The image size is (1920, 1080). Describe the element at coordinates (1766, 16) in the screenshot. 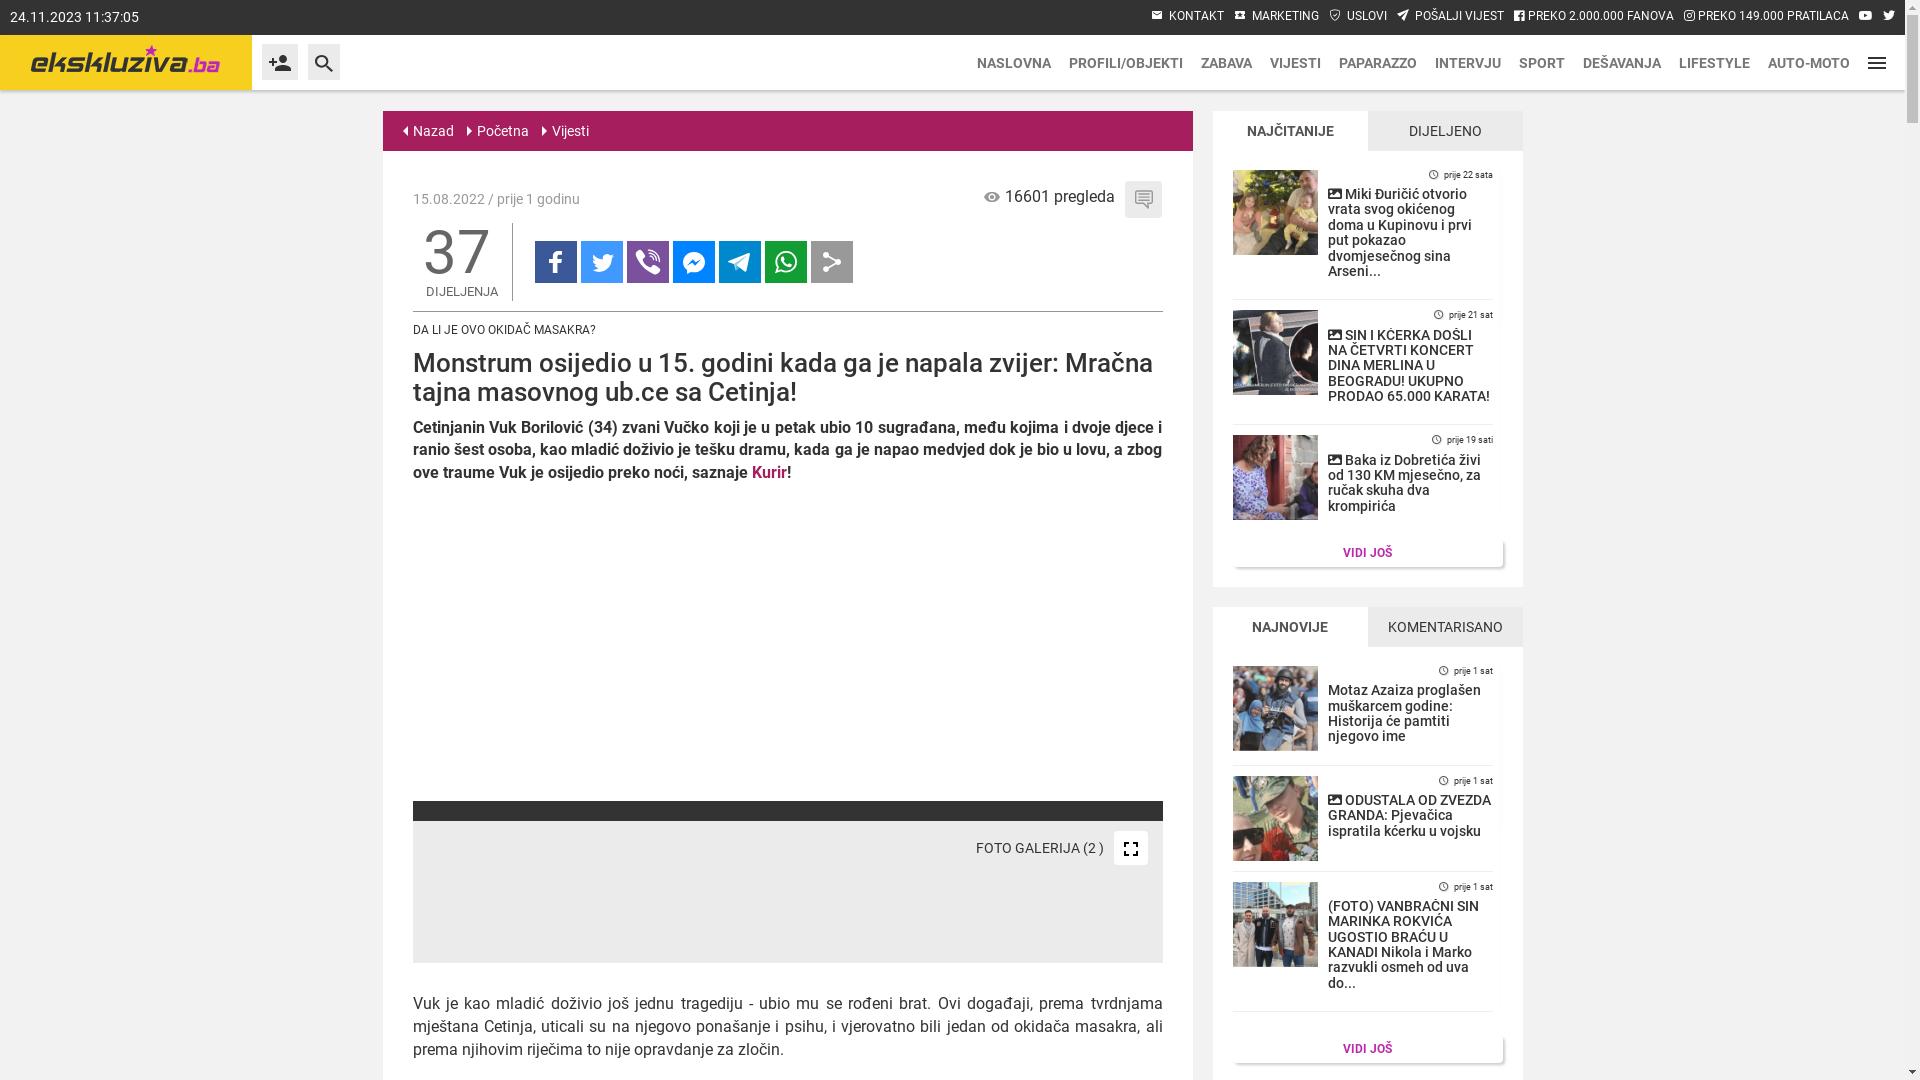

I see `PREKO 149.000 PRATILACA` at that location.